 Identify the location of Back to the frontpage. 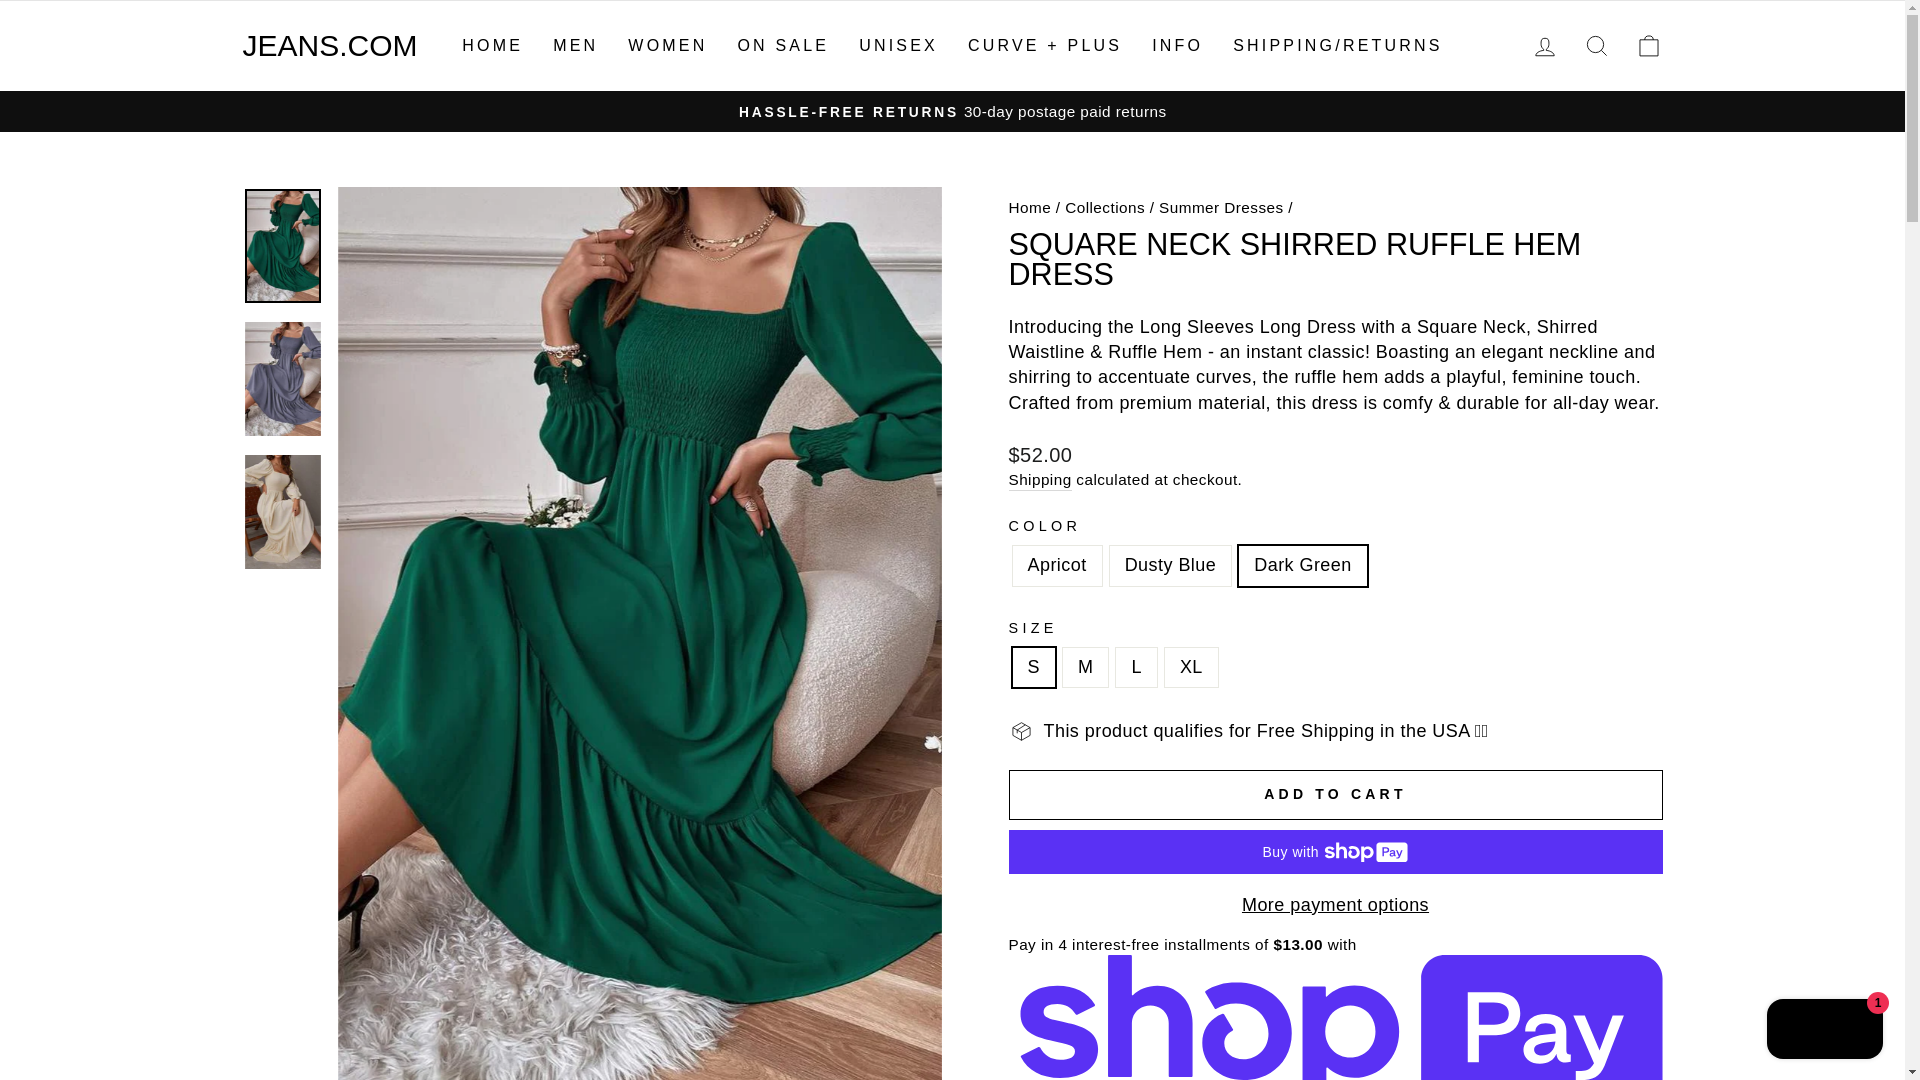
(1029, 207).